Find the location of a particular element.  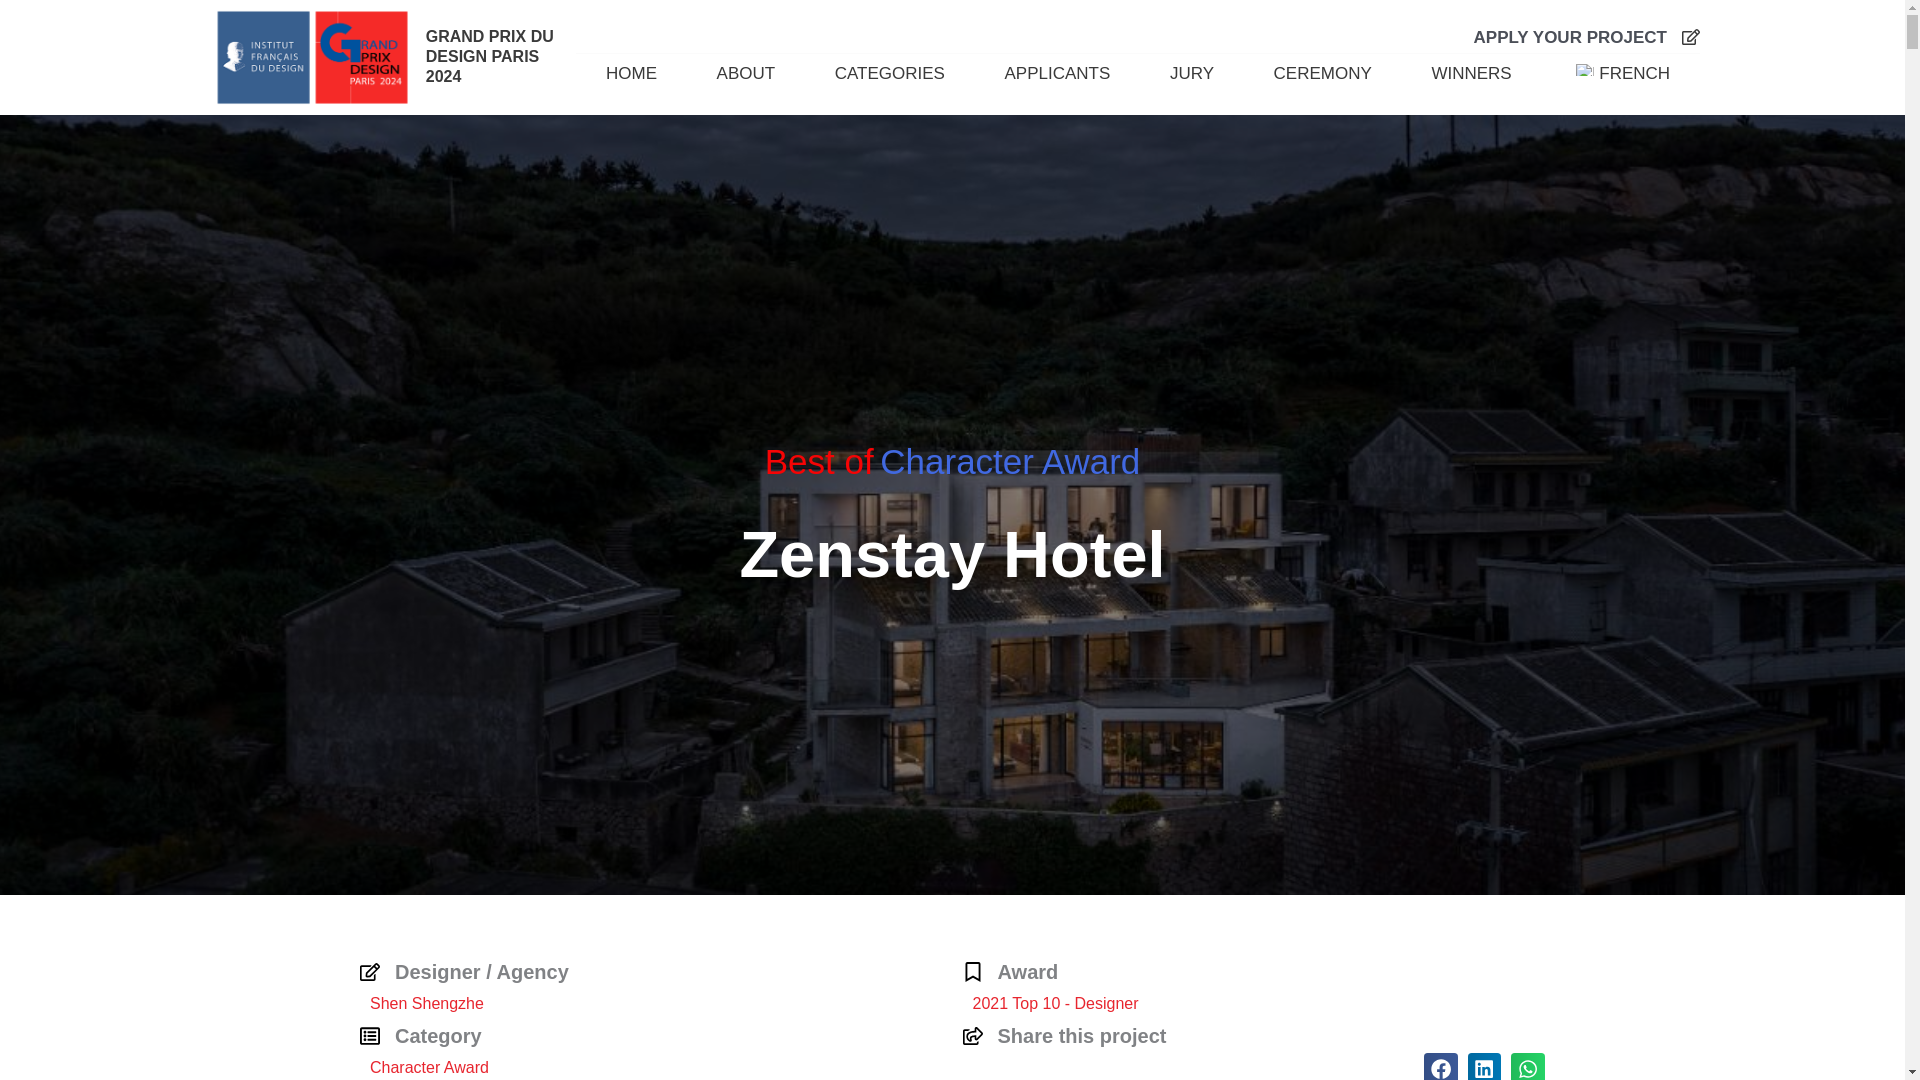

French is located at coordinates (1584, 69).